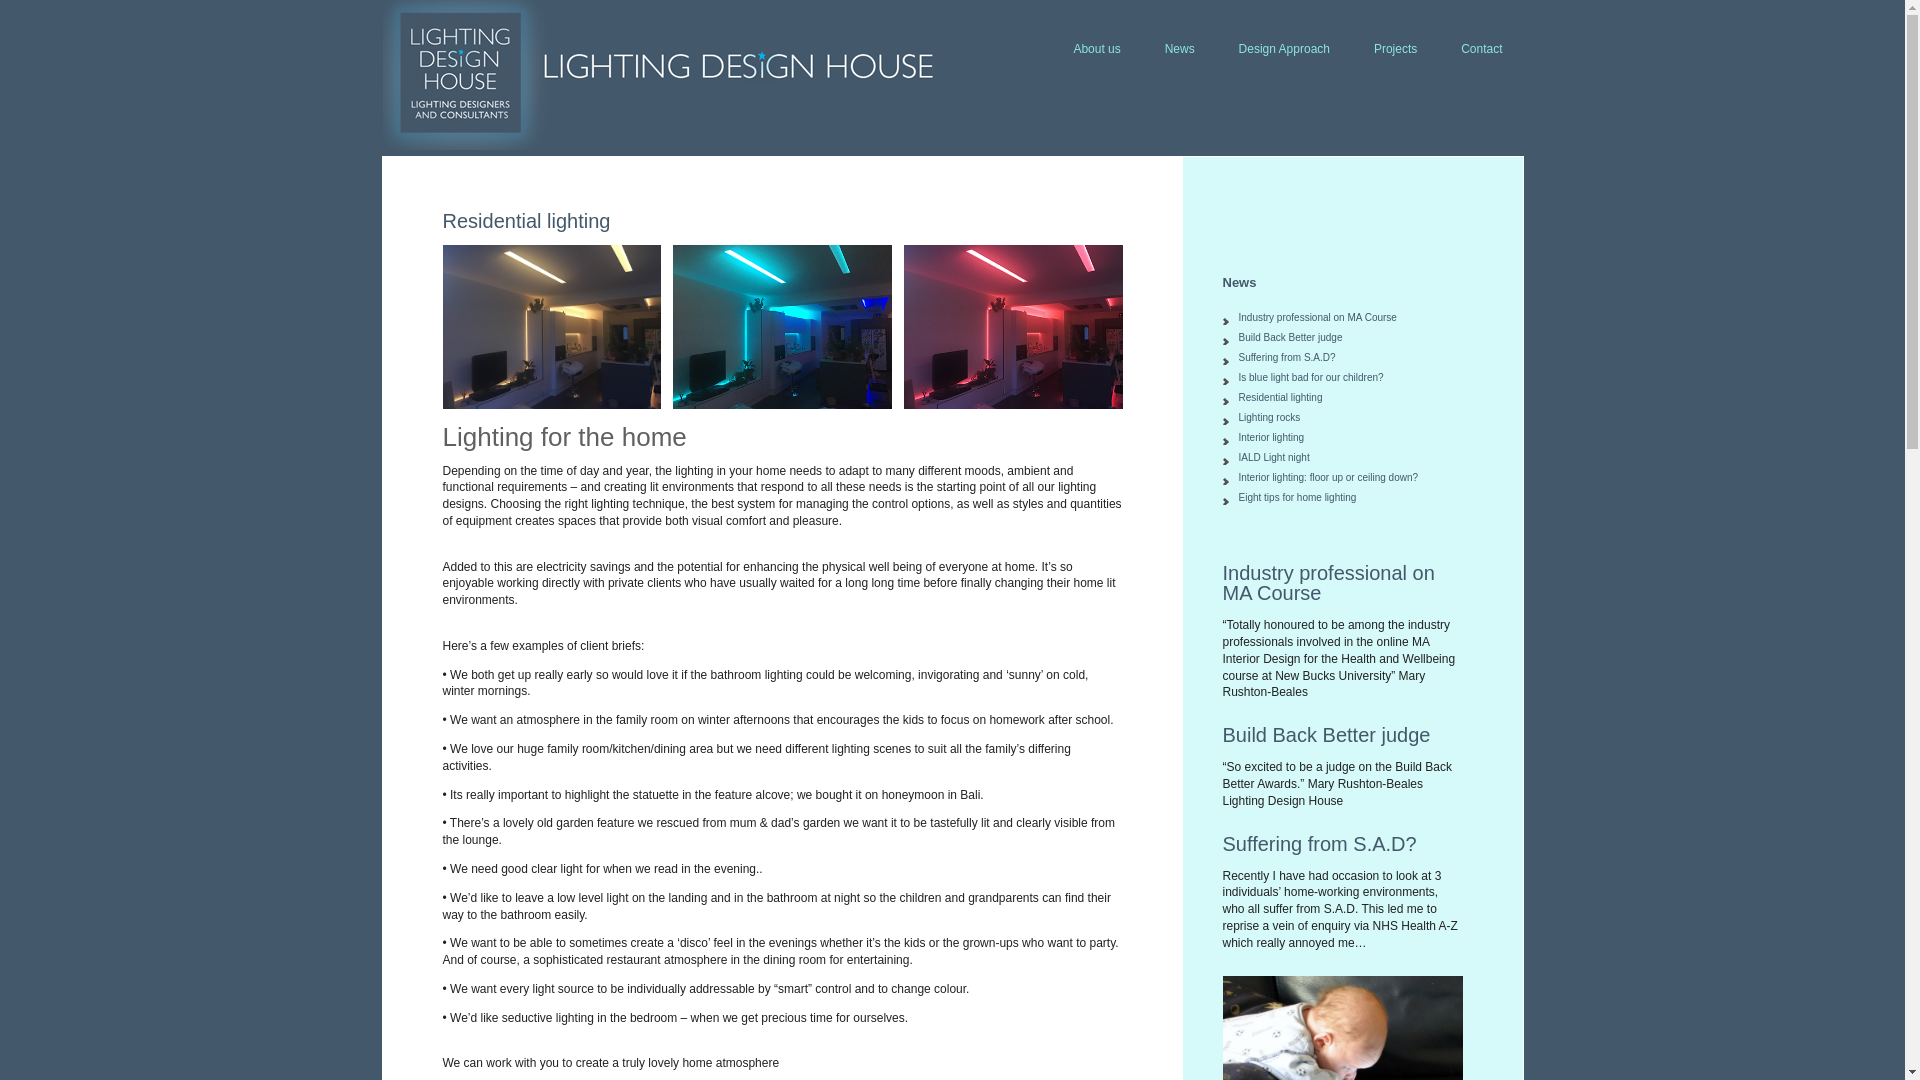  Describe the element at coordinates (1268, 417) in the screenshot. I see `Lighting rocks` at that location.